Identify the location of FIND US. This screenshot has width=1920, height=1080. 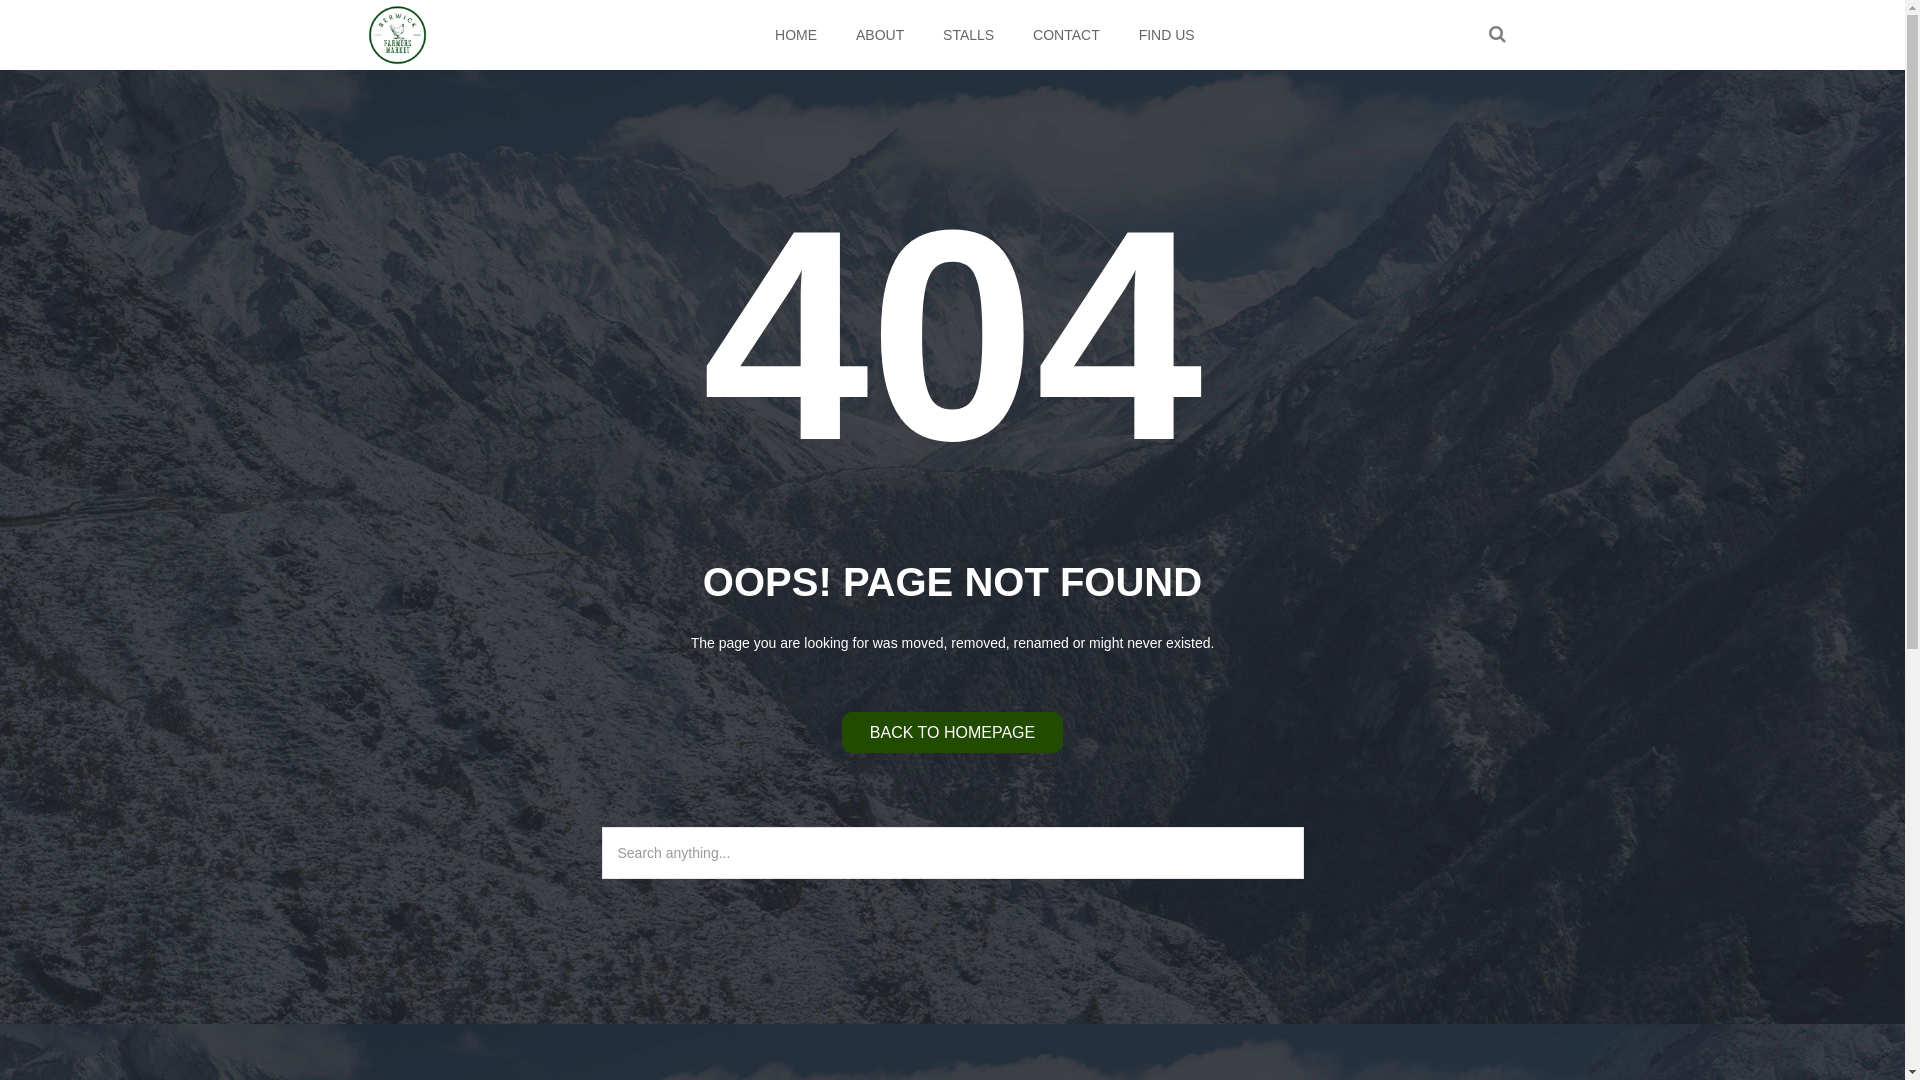
(1166, 35).